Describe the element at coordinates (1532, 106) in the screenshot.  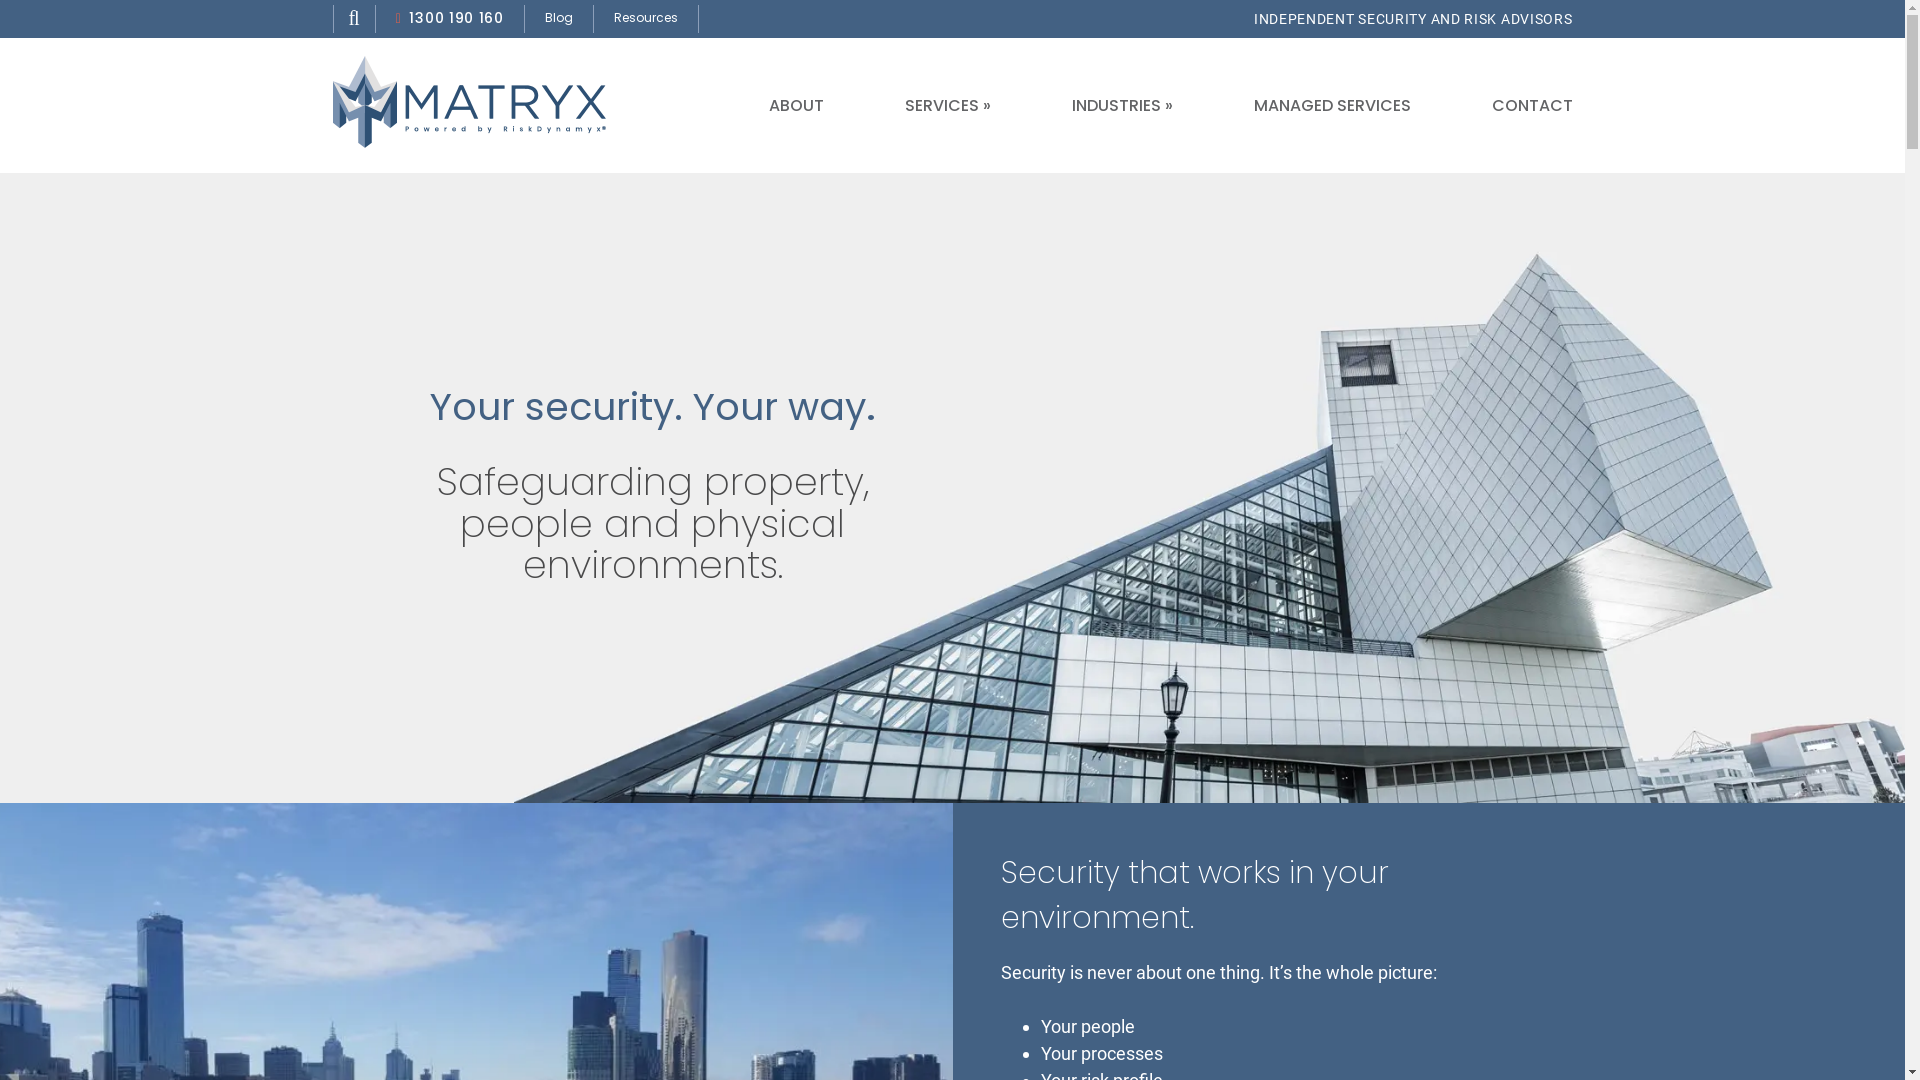
I see `CONTACT` at that location.